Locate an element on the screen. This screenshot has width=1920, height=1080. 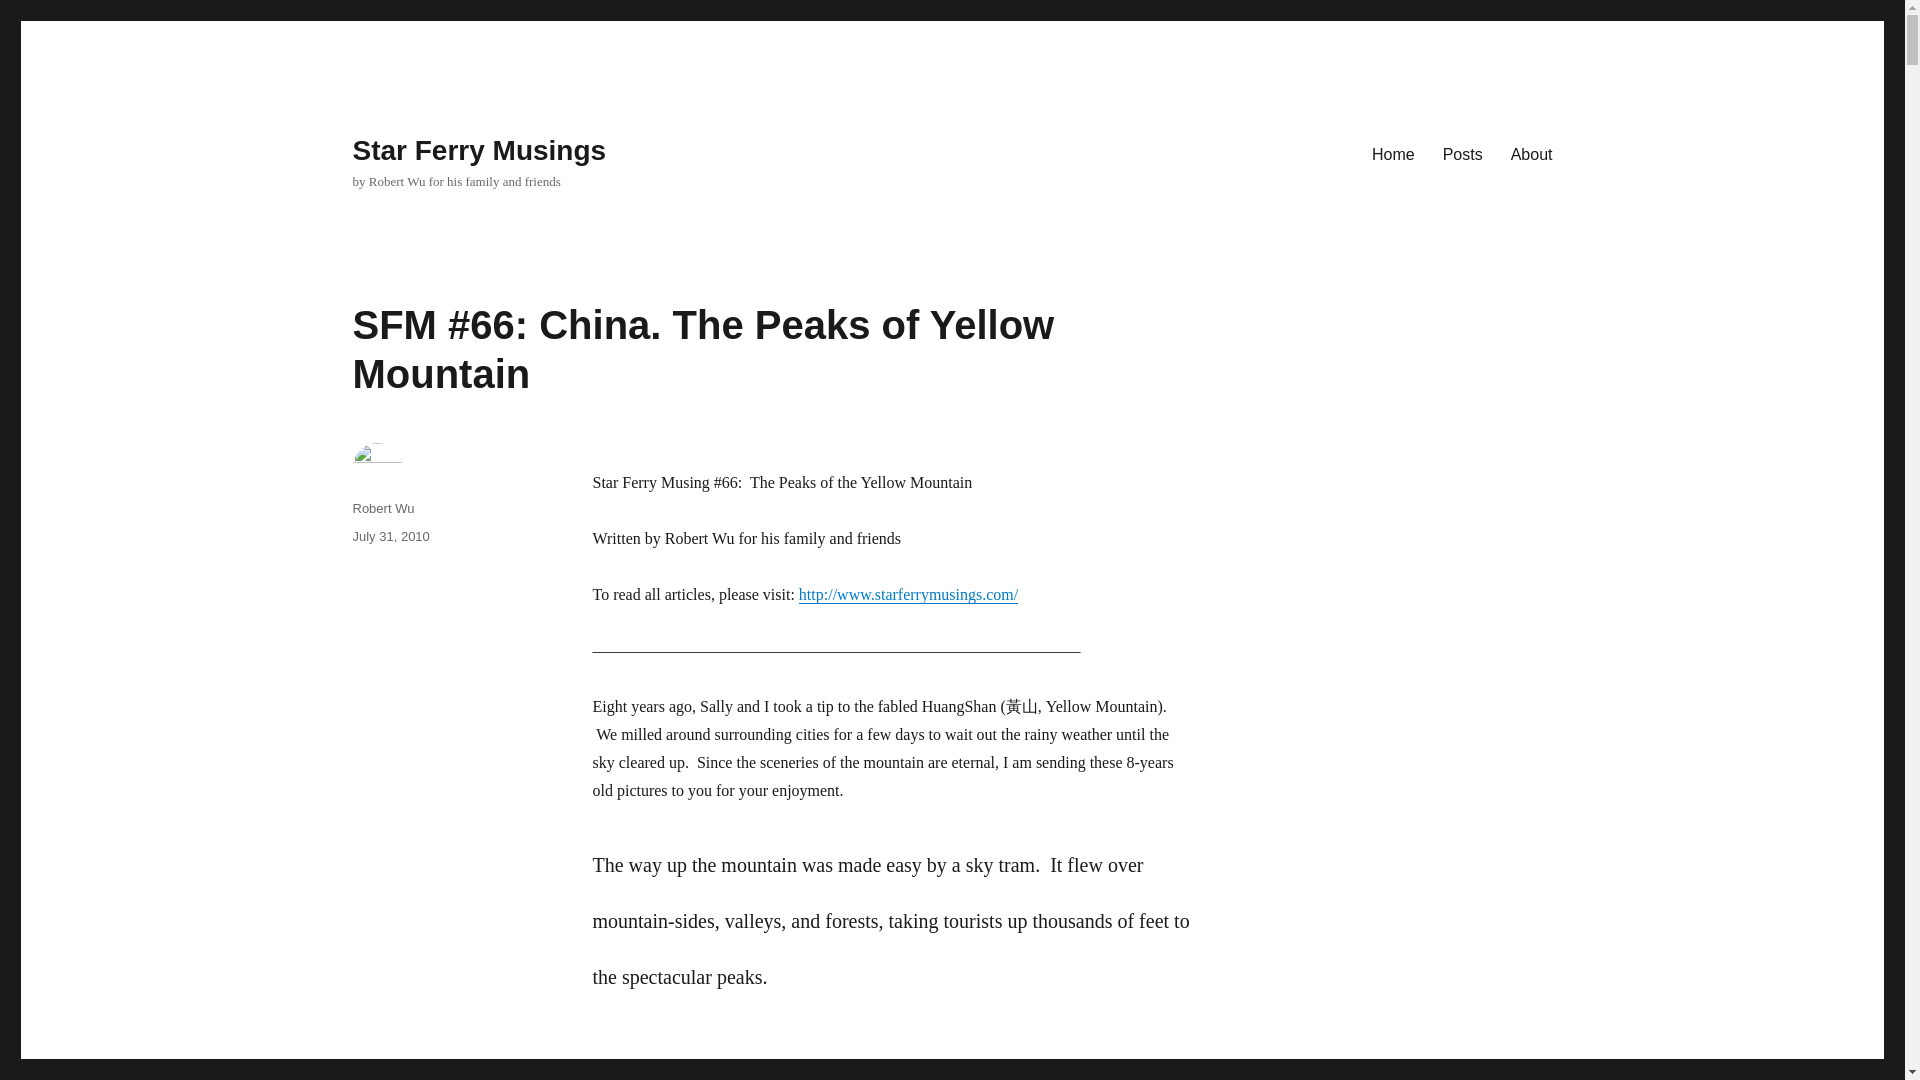
Posts is located at coordinates (1462, 153).